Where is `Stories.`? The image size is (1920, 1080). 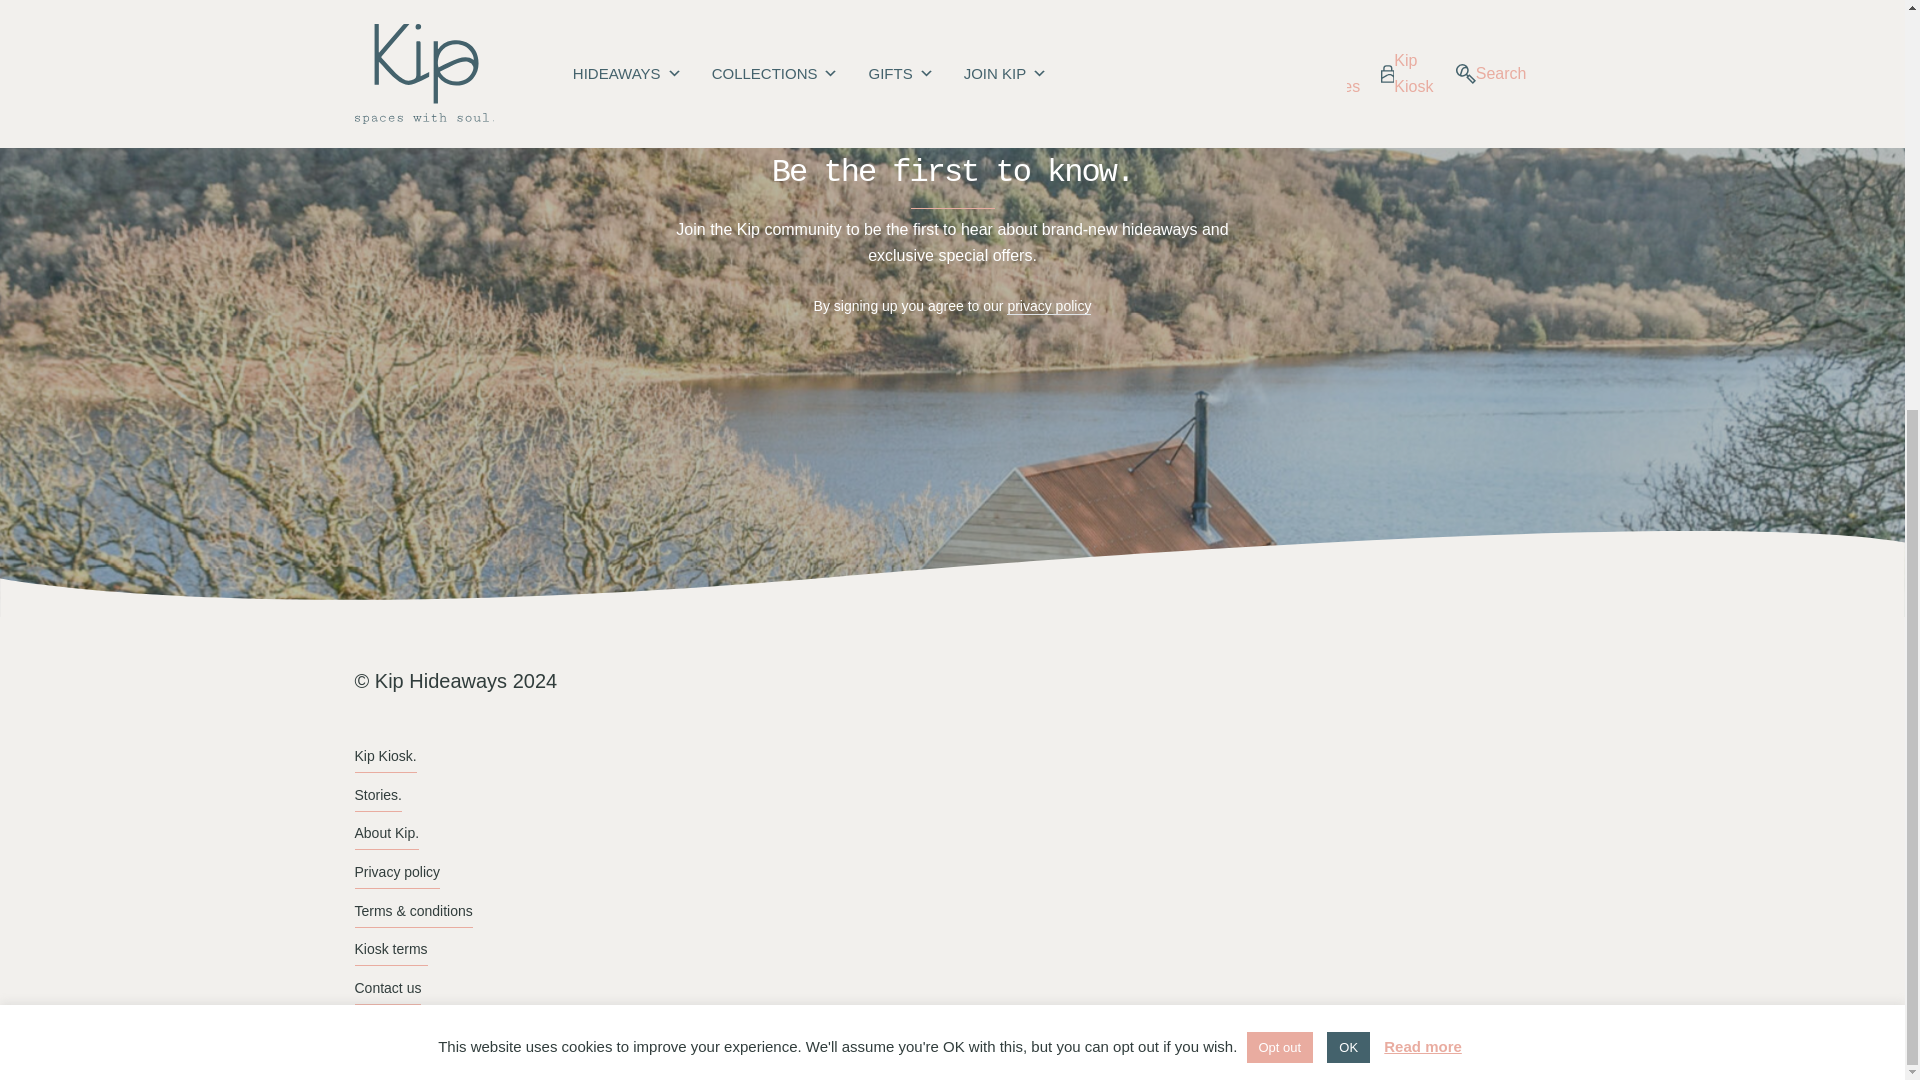
Stories. is located at coordinates (377, 795).